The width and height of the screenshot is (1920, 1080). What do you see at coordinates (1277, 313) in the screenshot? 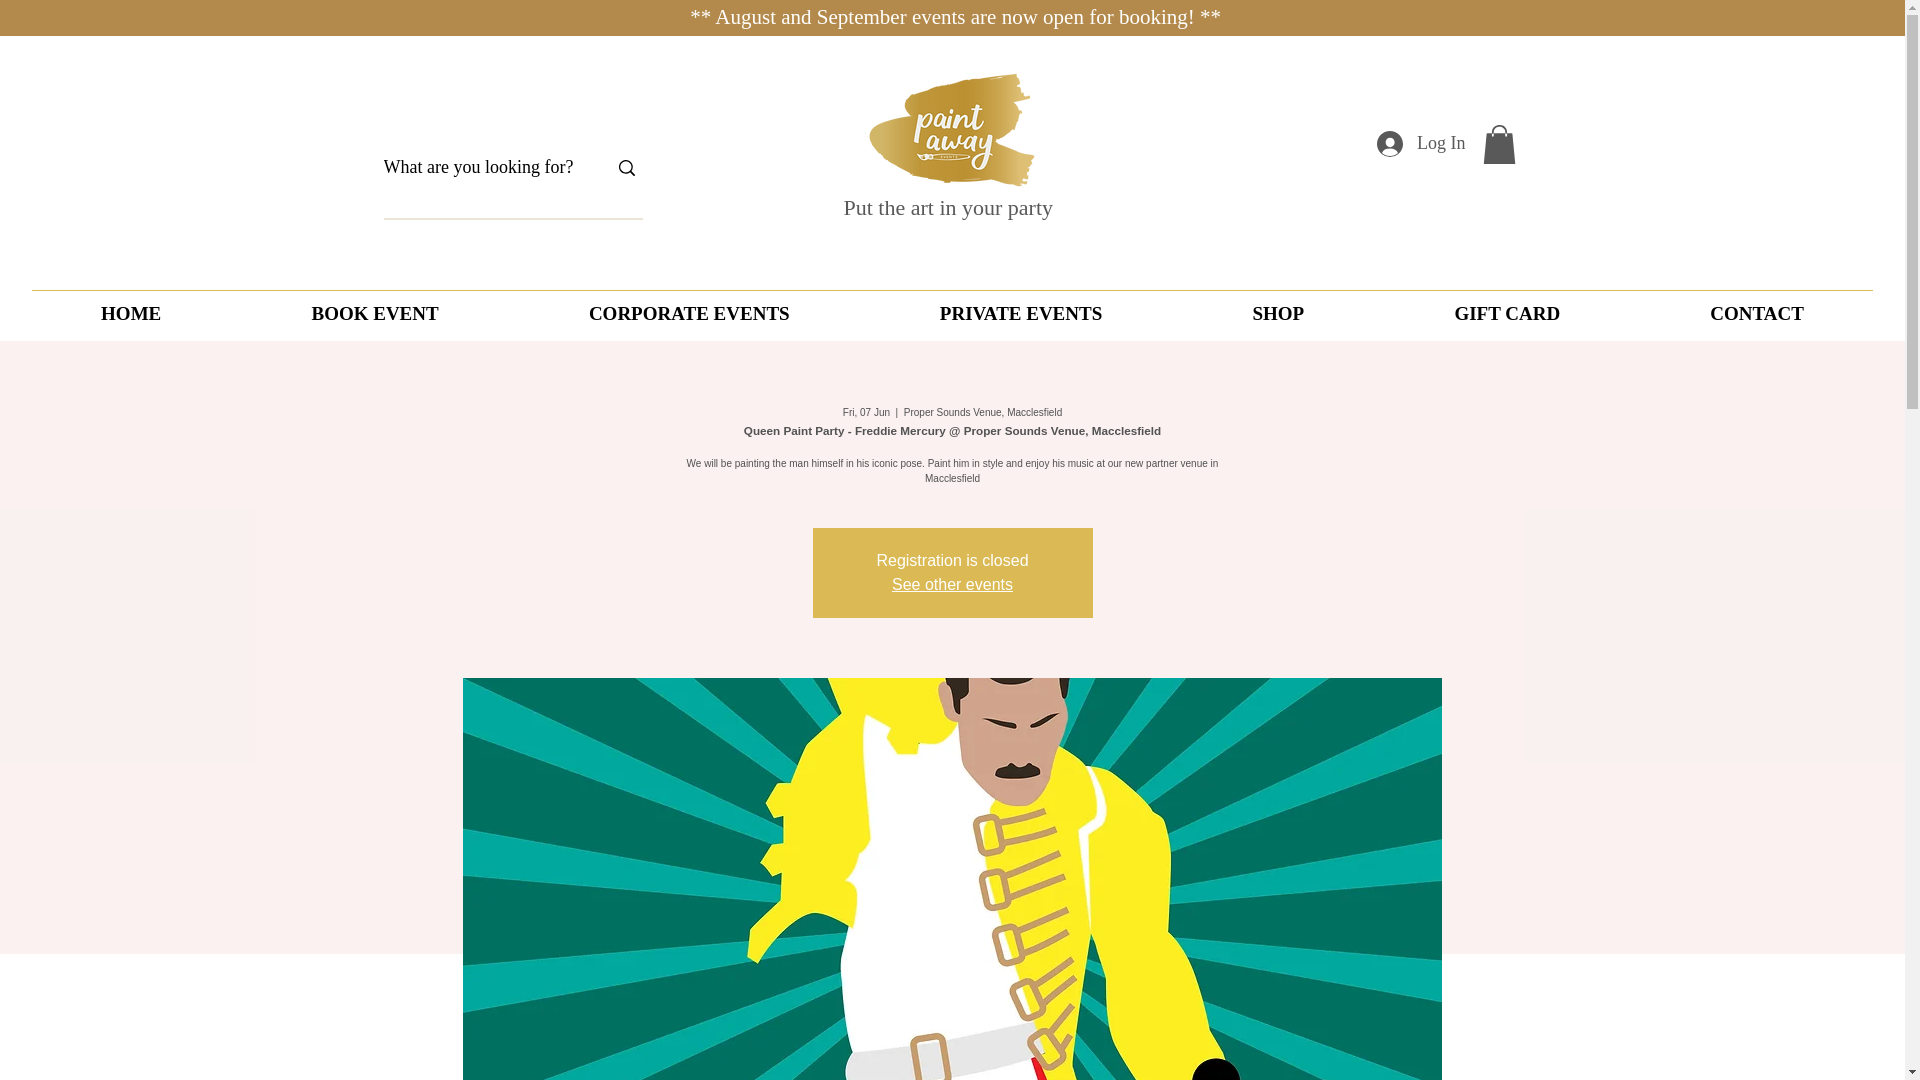
I see `SHOP` at bounding box center [1277, 313].